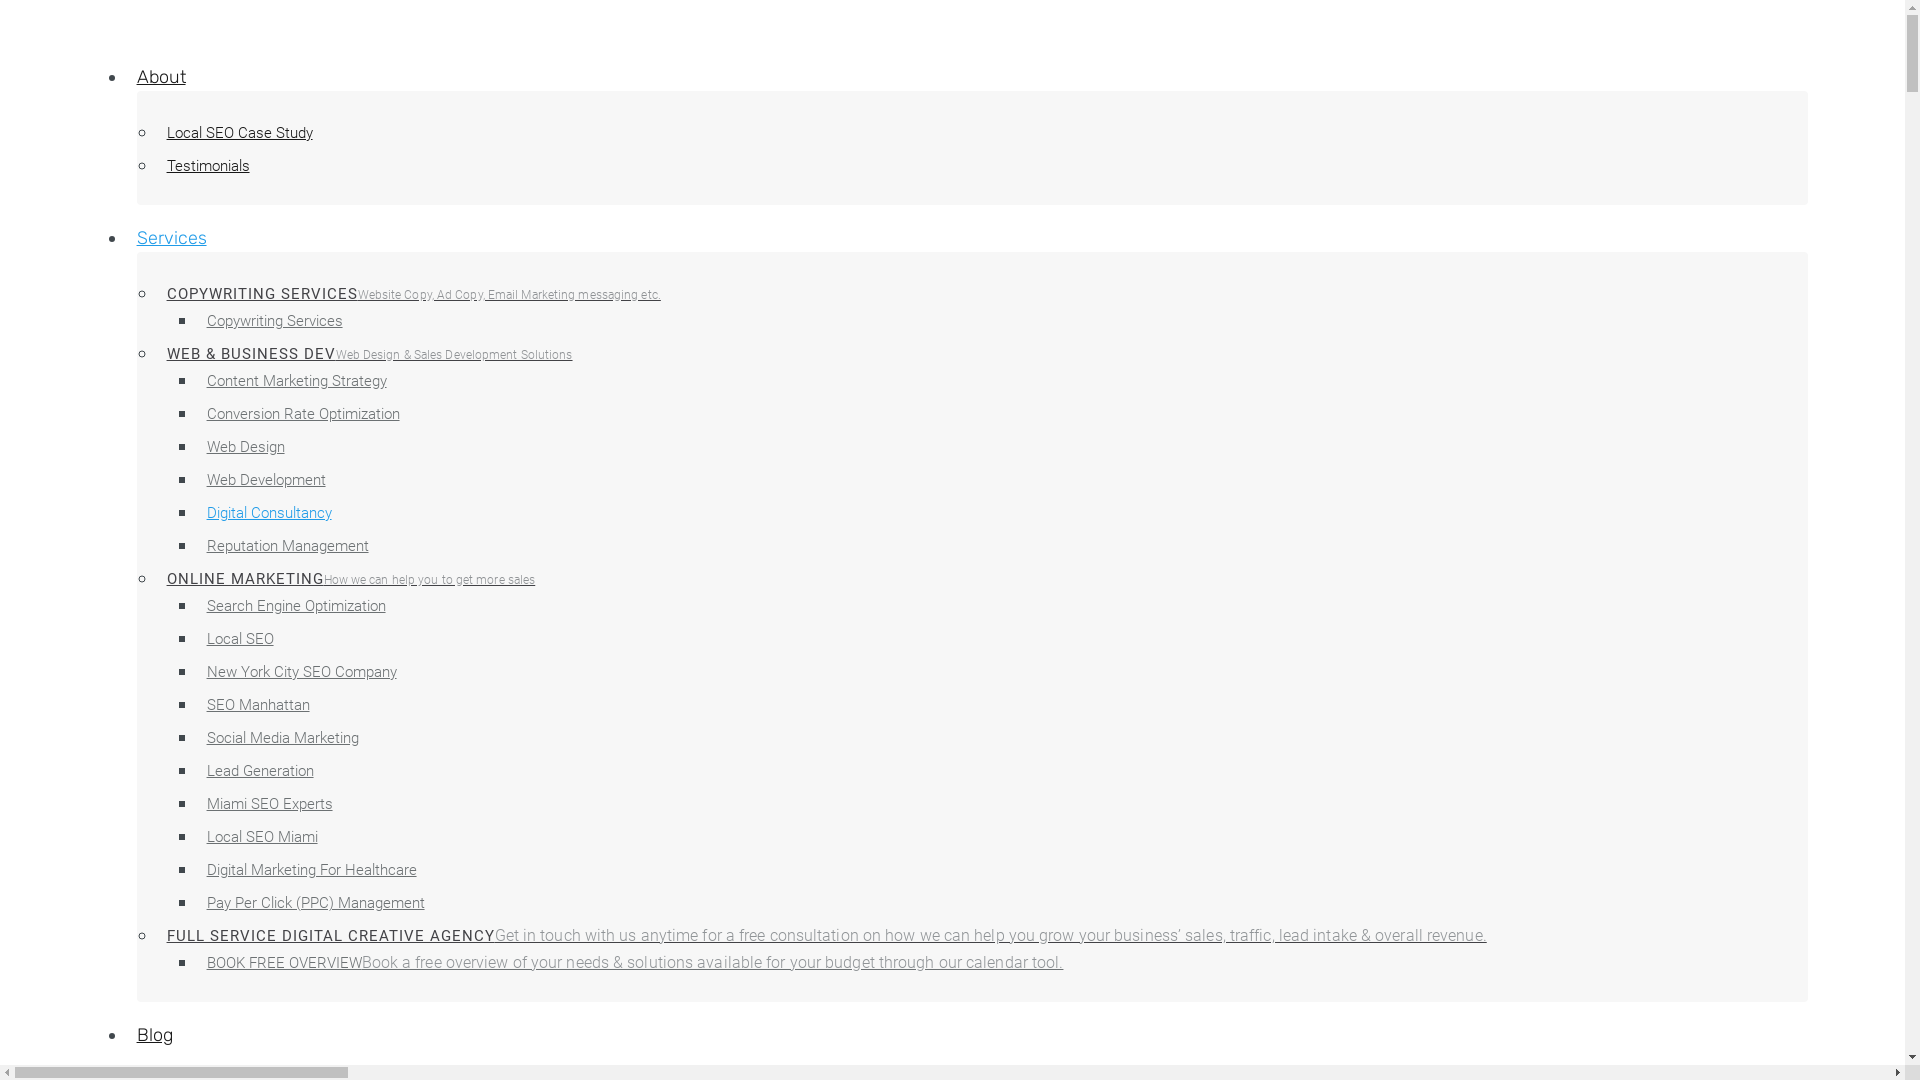  What do you see at coordinates (302, 672) in the screenshot?
I see `New York City SEO Company` at bounding box center [302, 672].